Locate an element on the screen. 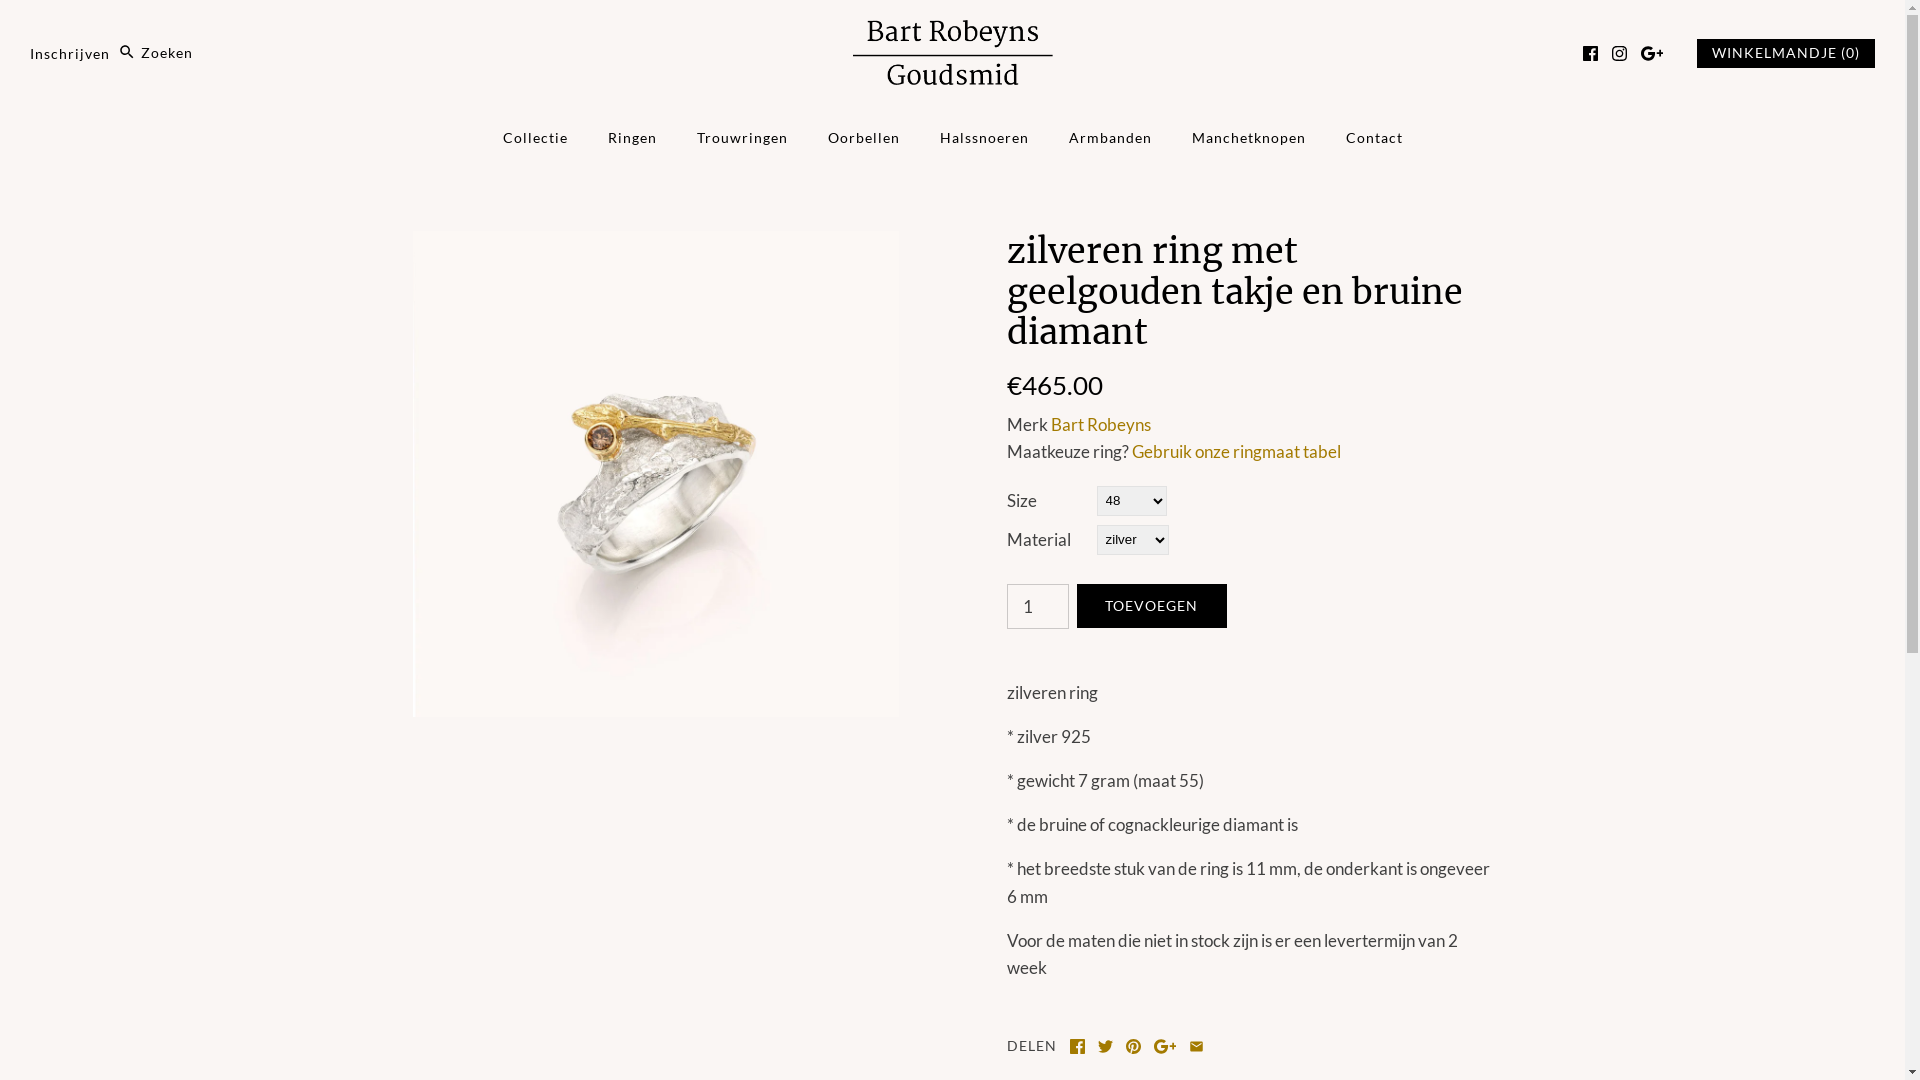 The width and height of the screenshot is (1920, 1080). Halssnoeren is located at coordinates (984, 138).